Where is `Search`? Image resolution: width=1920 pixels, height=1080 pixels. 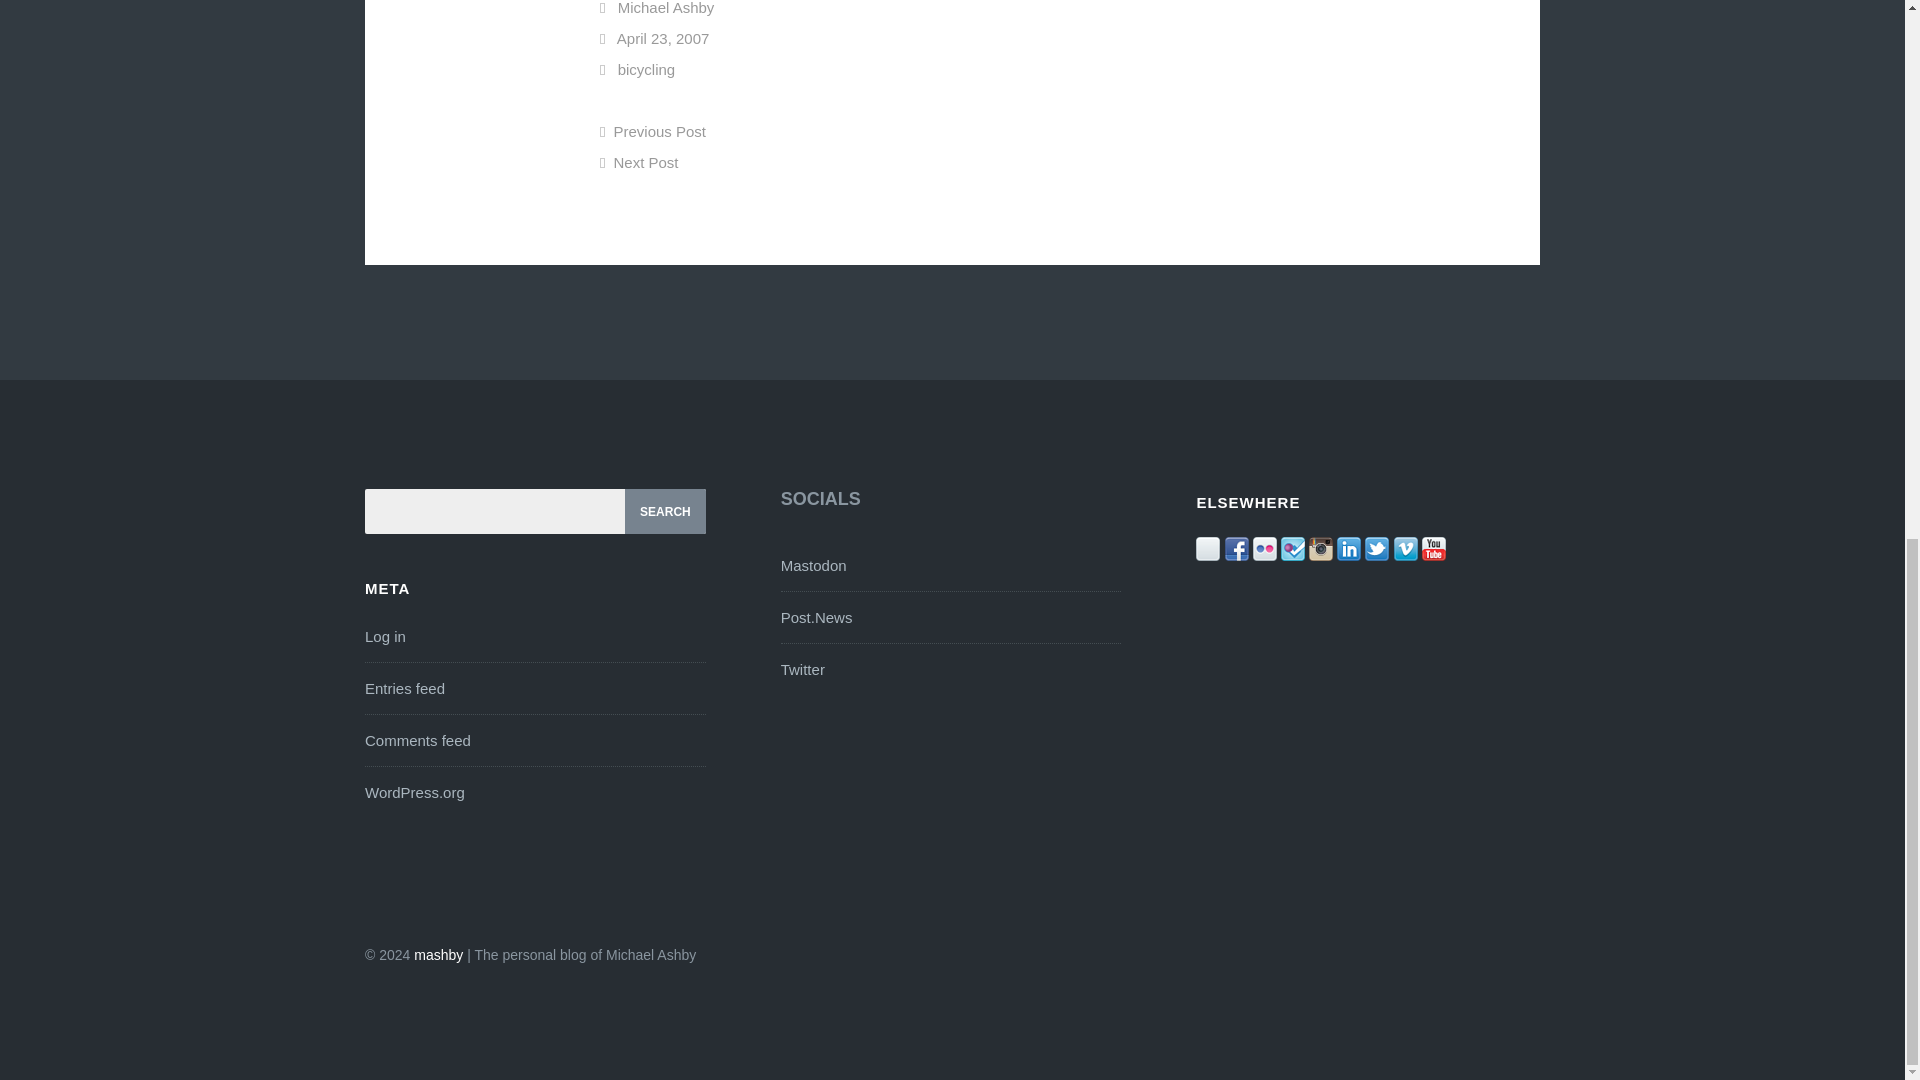 Search is located at coordinates (666, 511).